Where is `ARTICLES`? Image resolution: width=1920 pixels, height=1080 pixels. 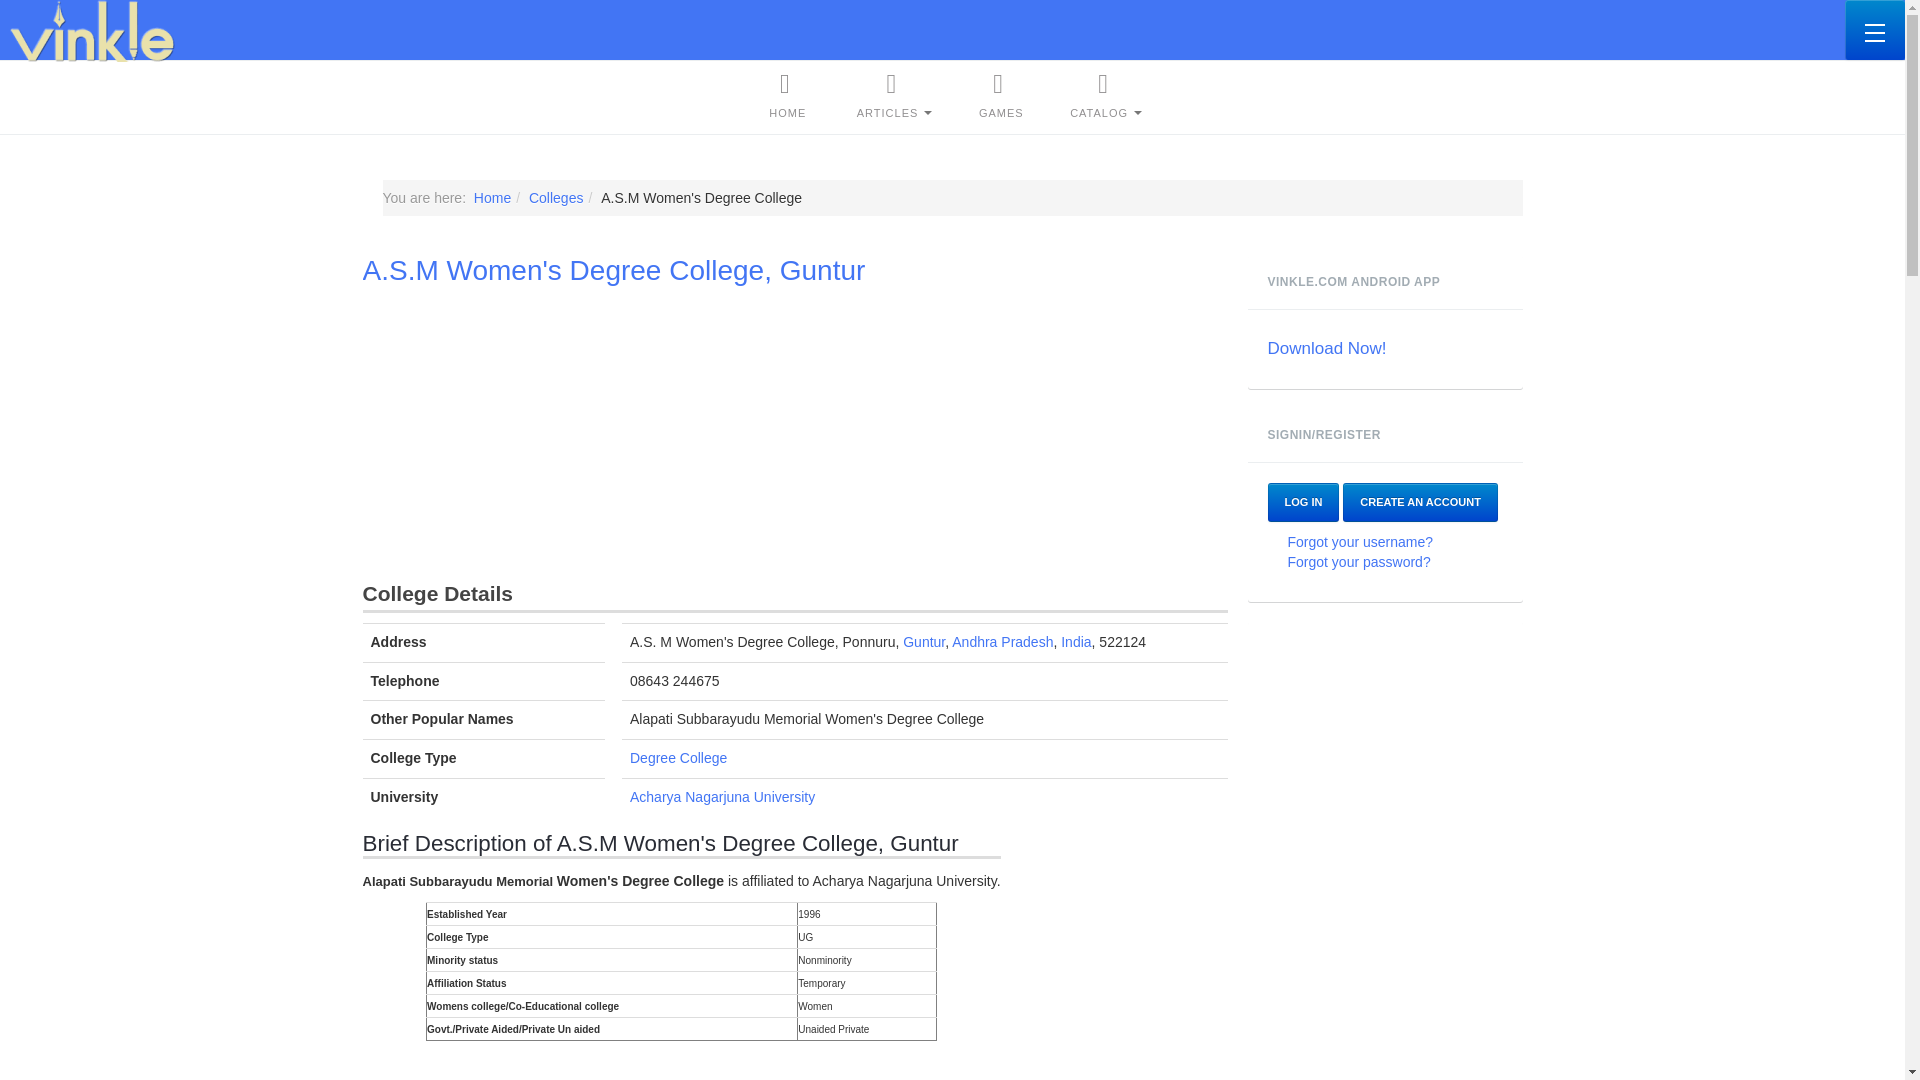 ARTICLES is located at coordinates (895, 96).